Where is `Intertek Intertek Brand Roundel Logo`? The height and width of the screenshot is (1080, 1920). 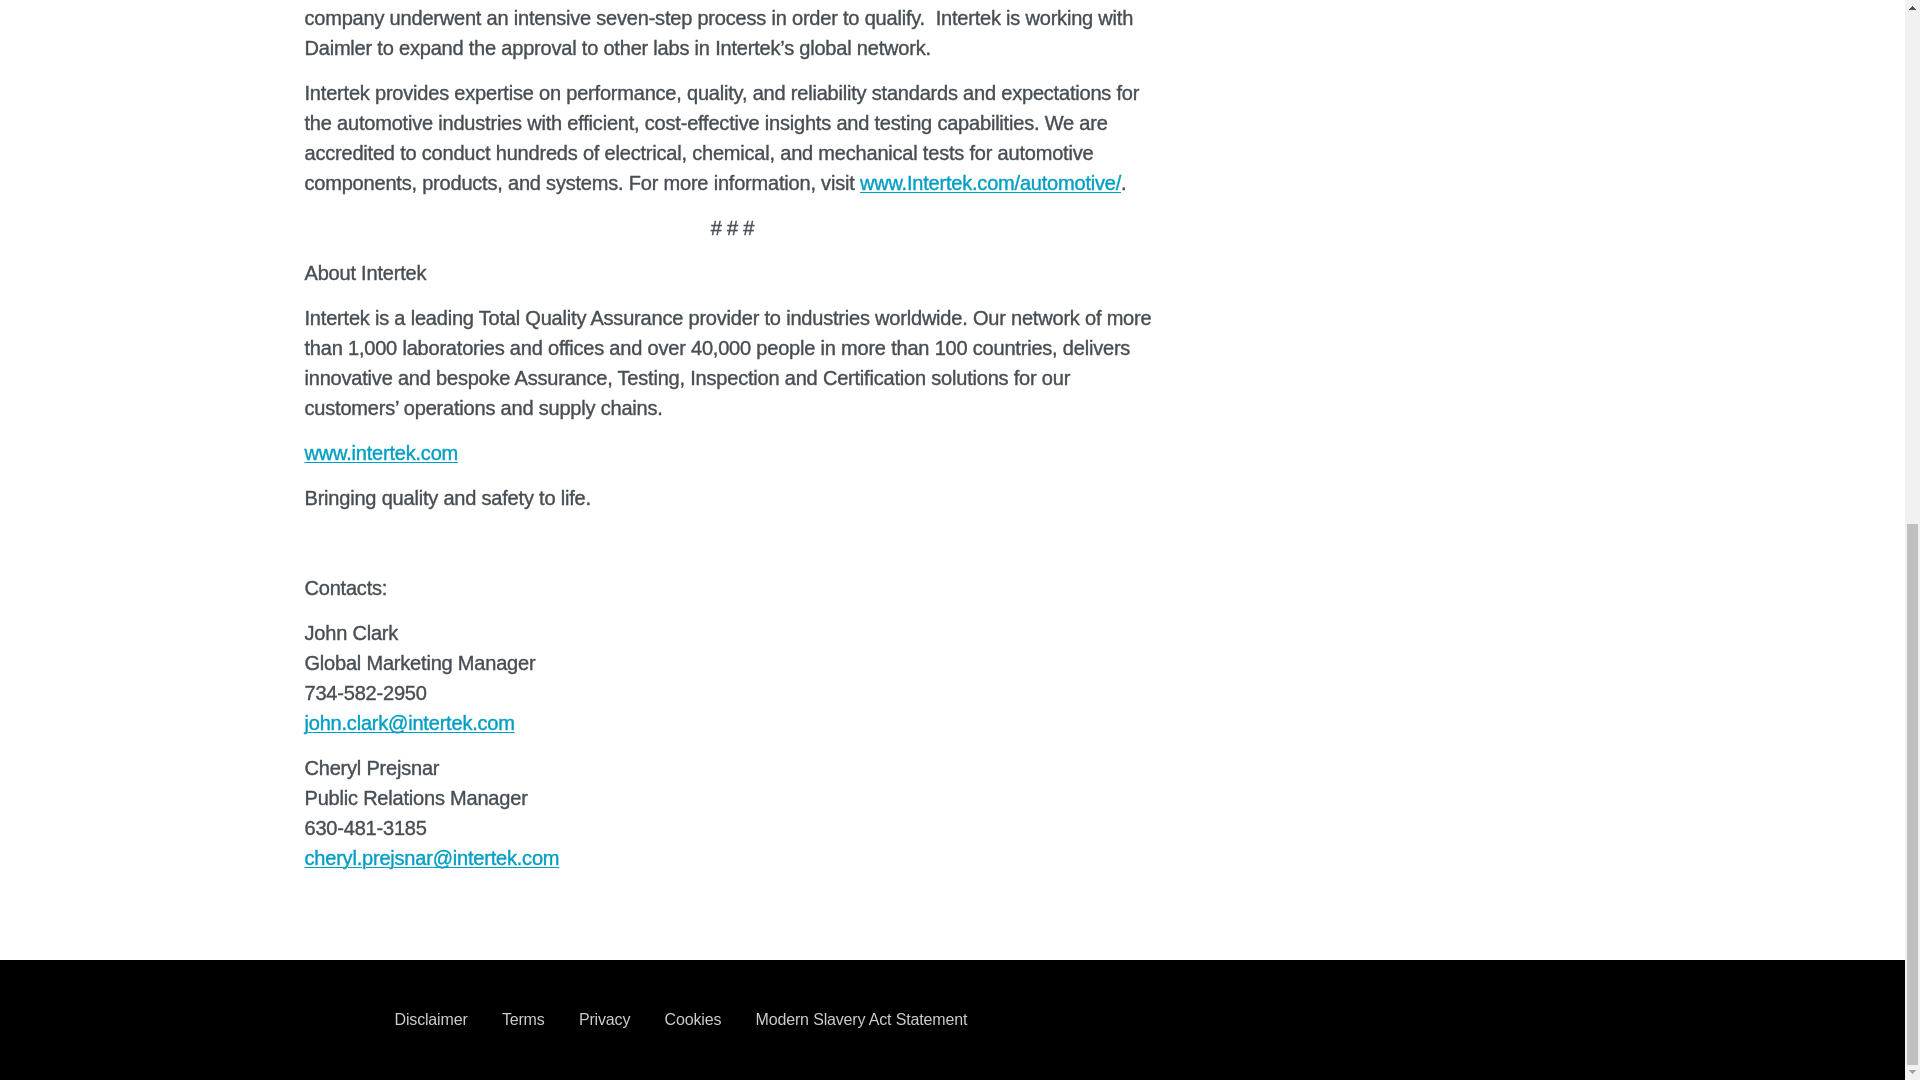
Intertek Intertek Brand Roundel Logo is located at coordinates (334, 1020).